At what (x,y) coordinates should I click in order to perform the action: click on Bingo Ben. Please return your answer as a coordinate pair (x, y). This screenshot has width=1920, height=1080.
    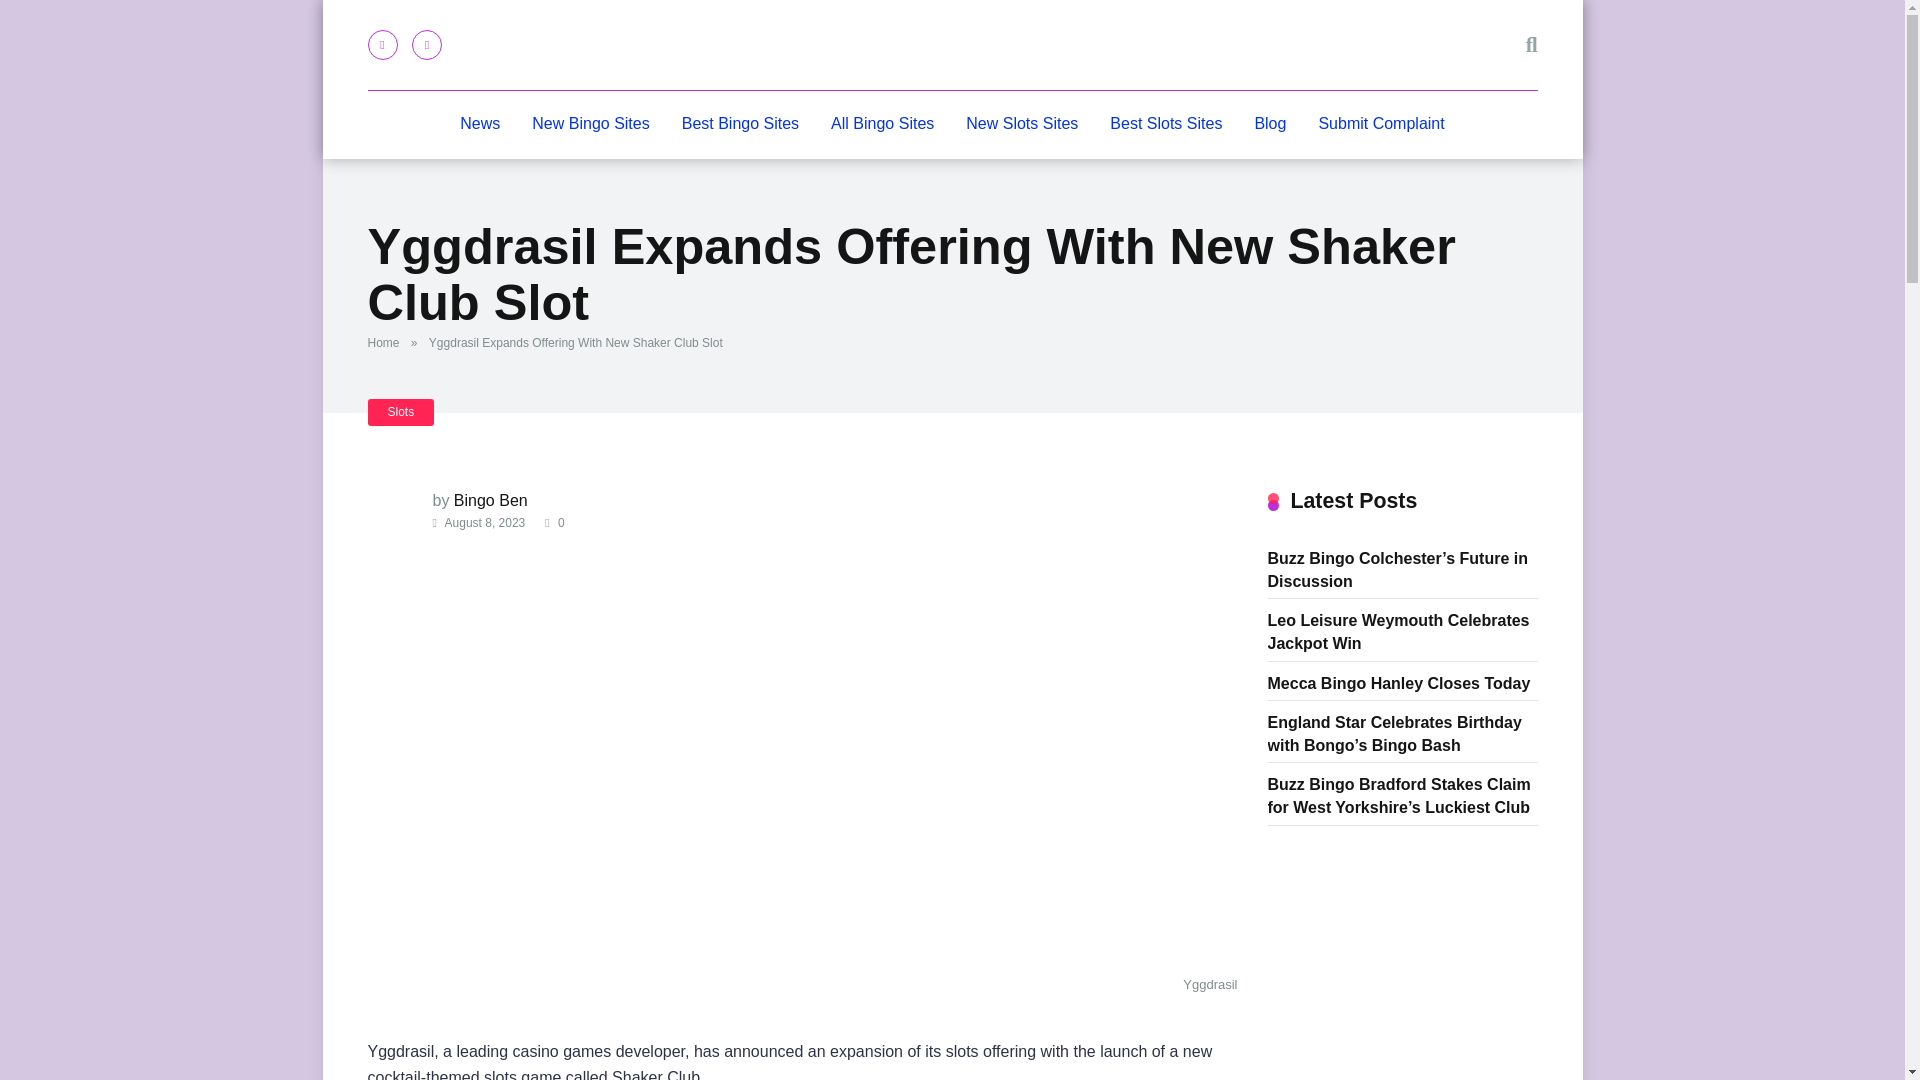
    Looking at the image, I should click on (490, 500).